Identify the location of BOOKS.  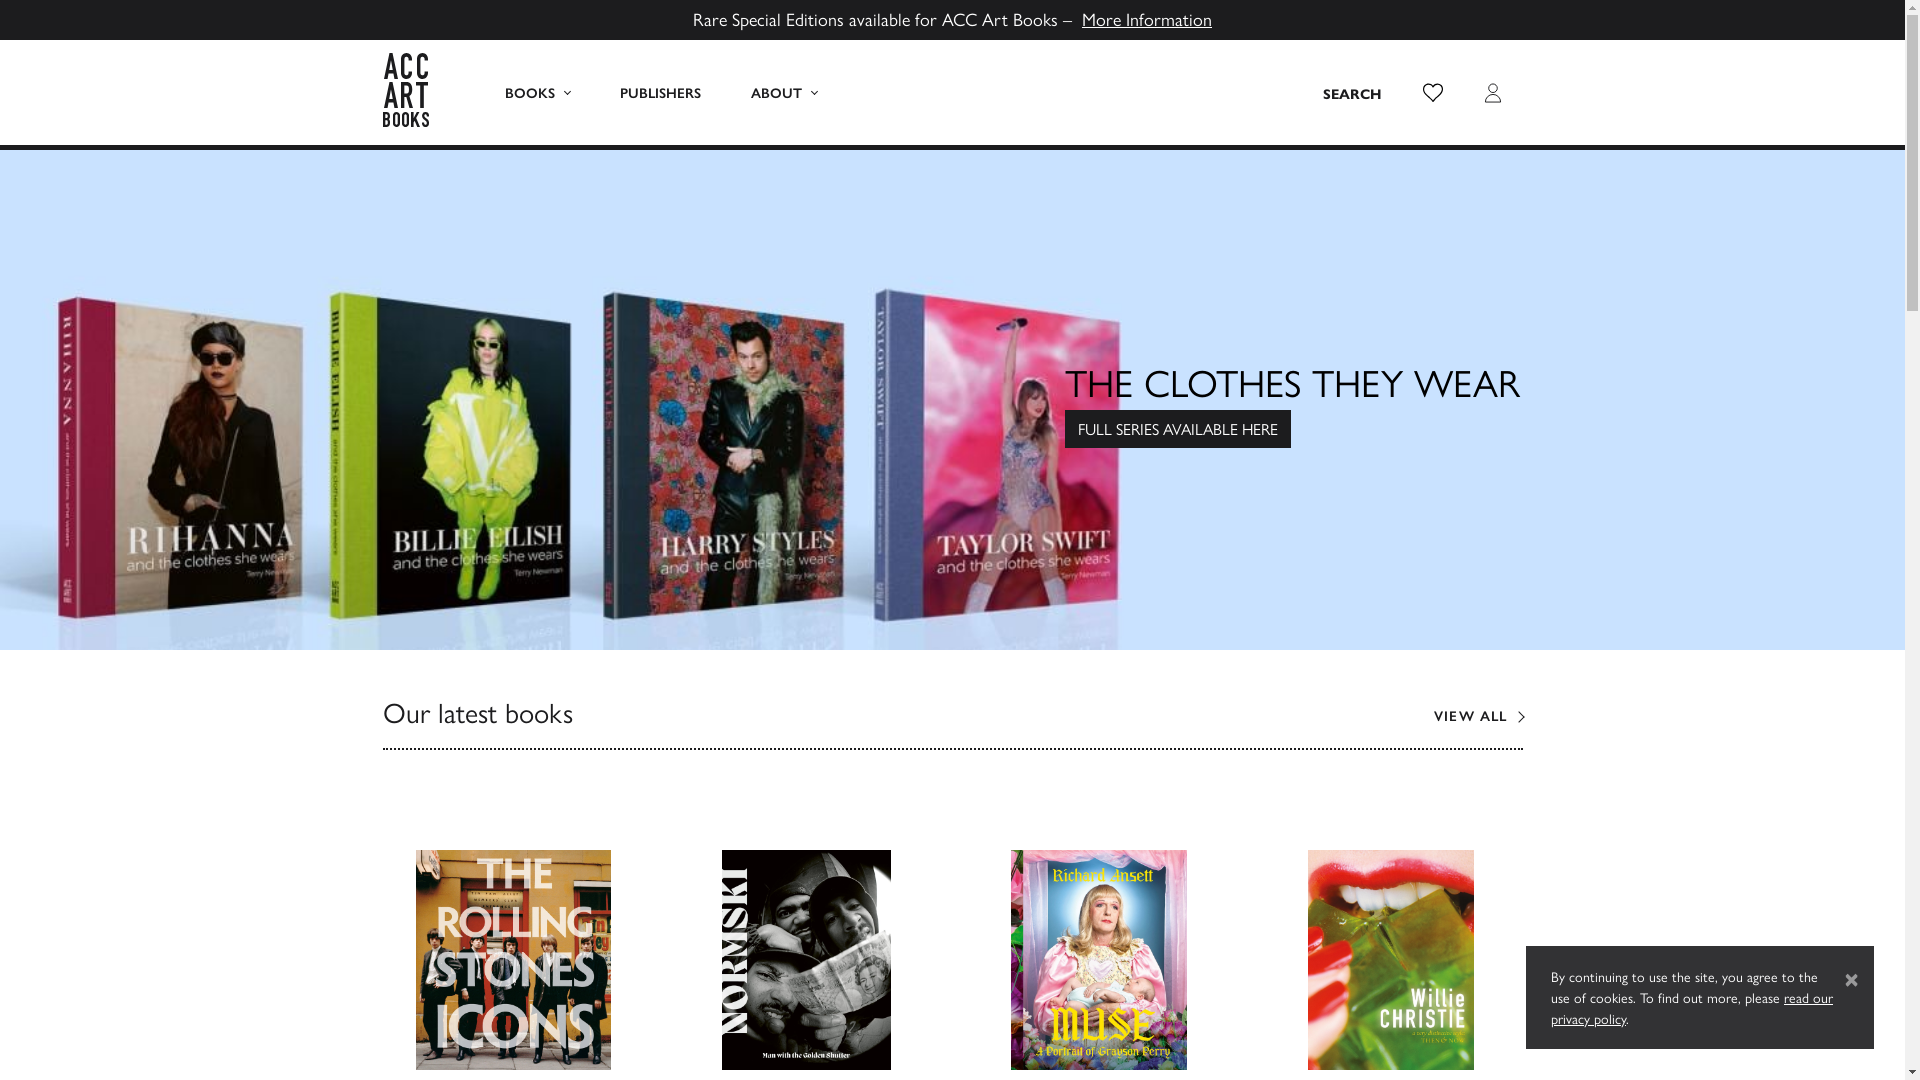
(538, 92).